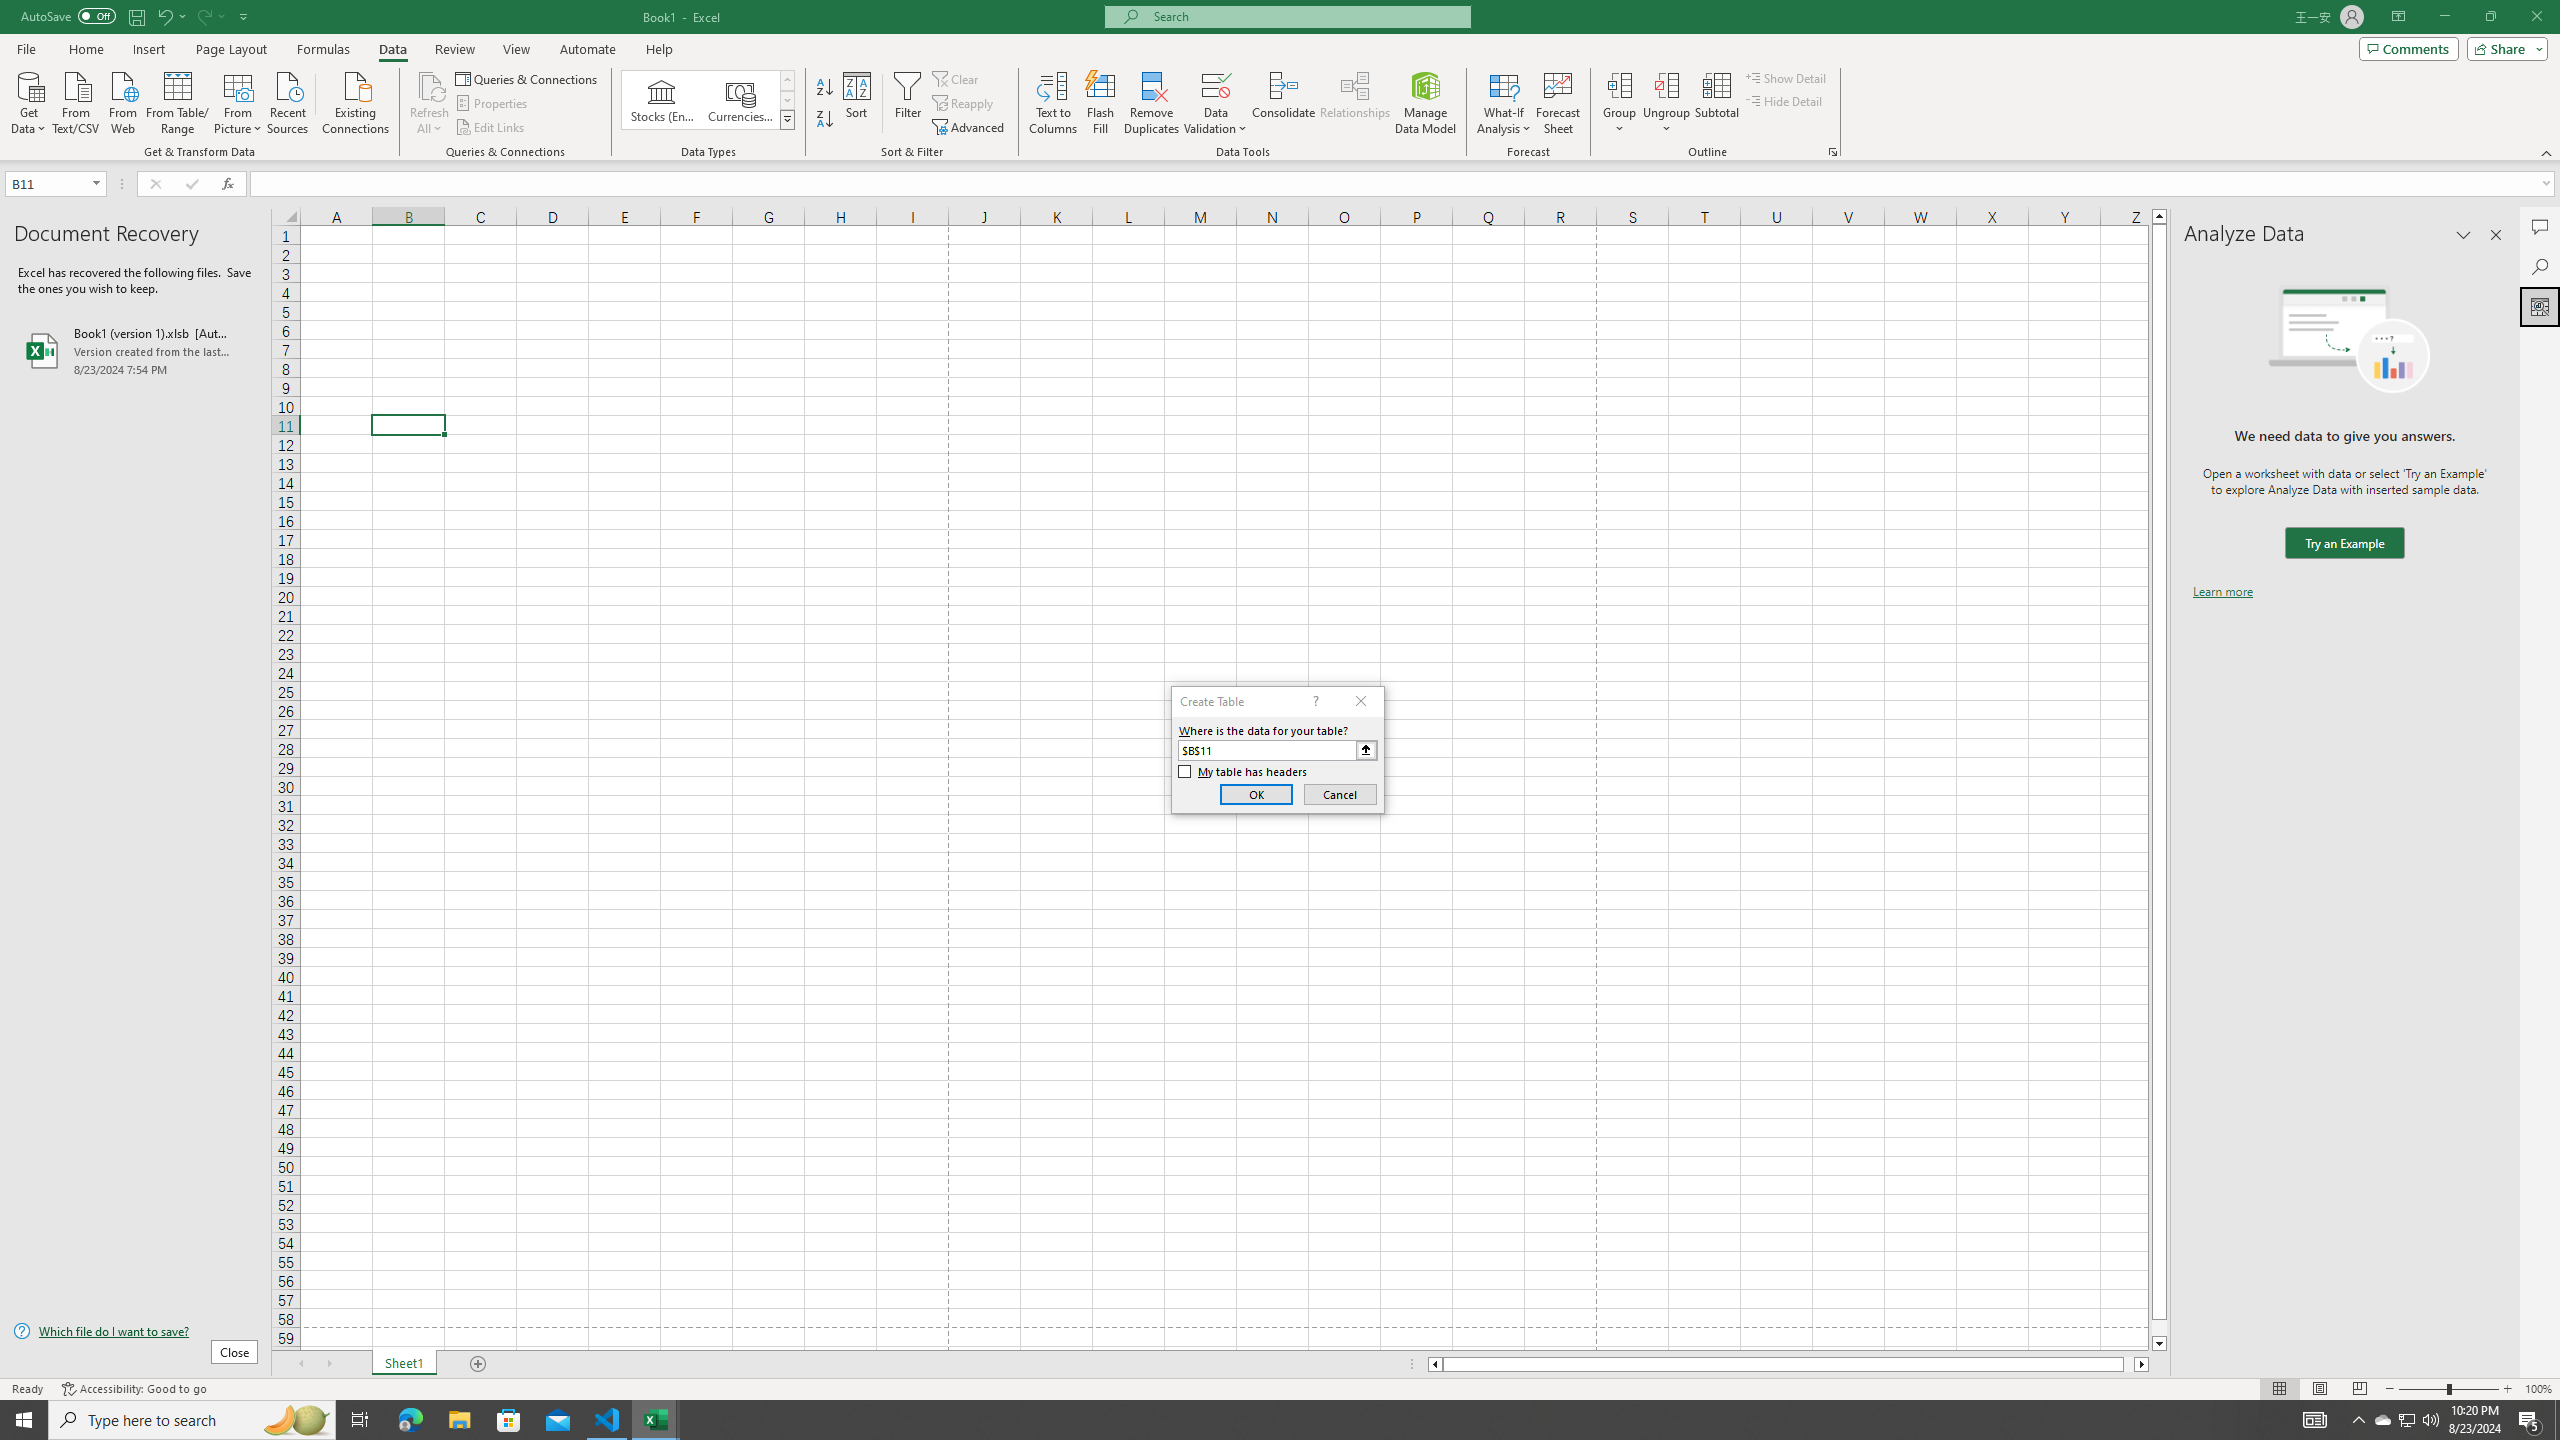 The image size is (2560, 1440). What do you see at coordinates (136, 17) in the screenshot?
I see `Quick Access Toolbar` at bounding box center [136, 17].